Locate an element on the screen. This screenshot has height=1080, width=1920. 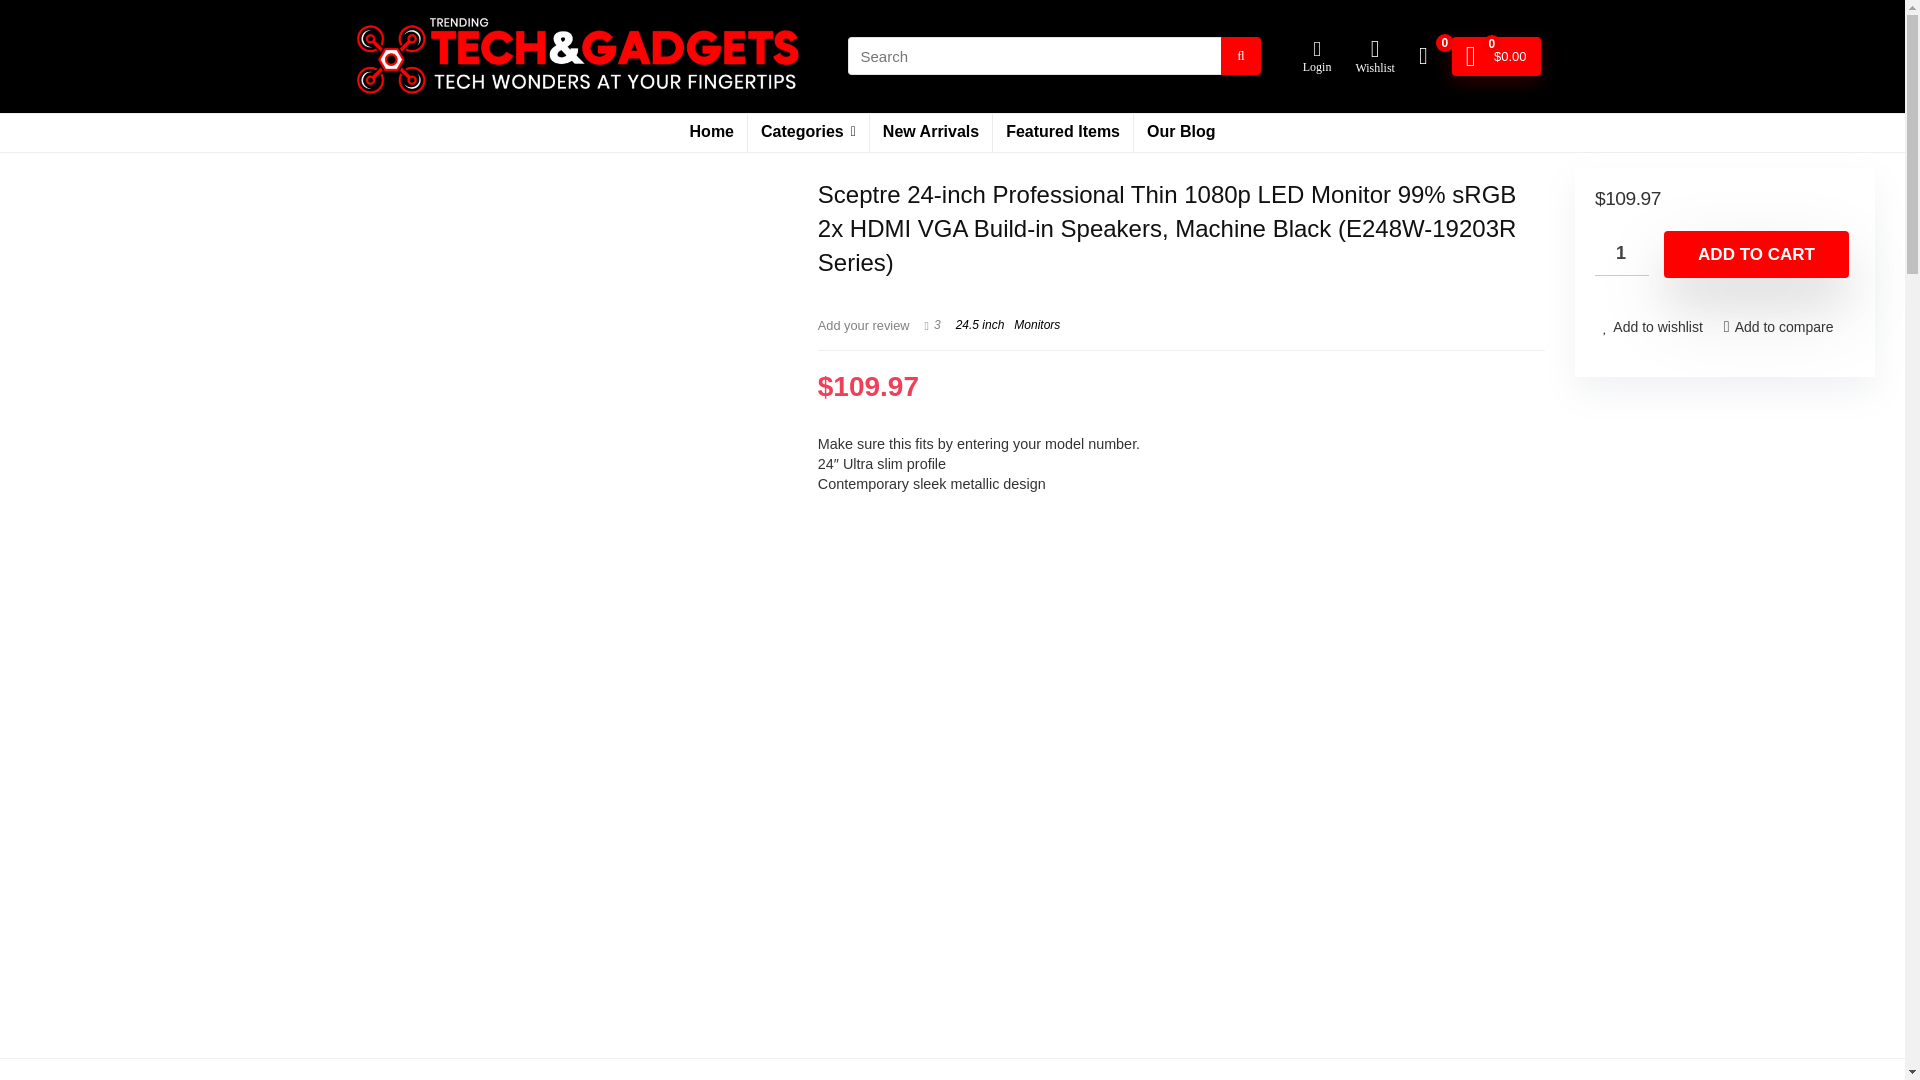
View all posts in Monitors is located at coordinates (1036, 324).